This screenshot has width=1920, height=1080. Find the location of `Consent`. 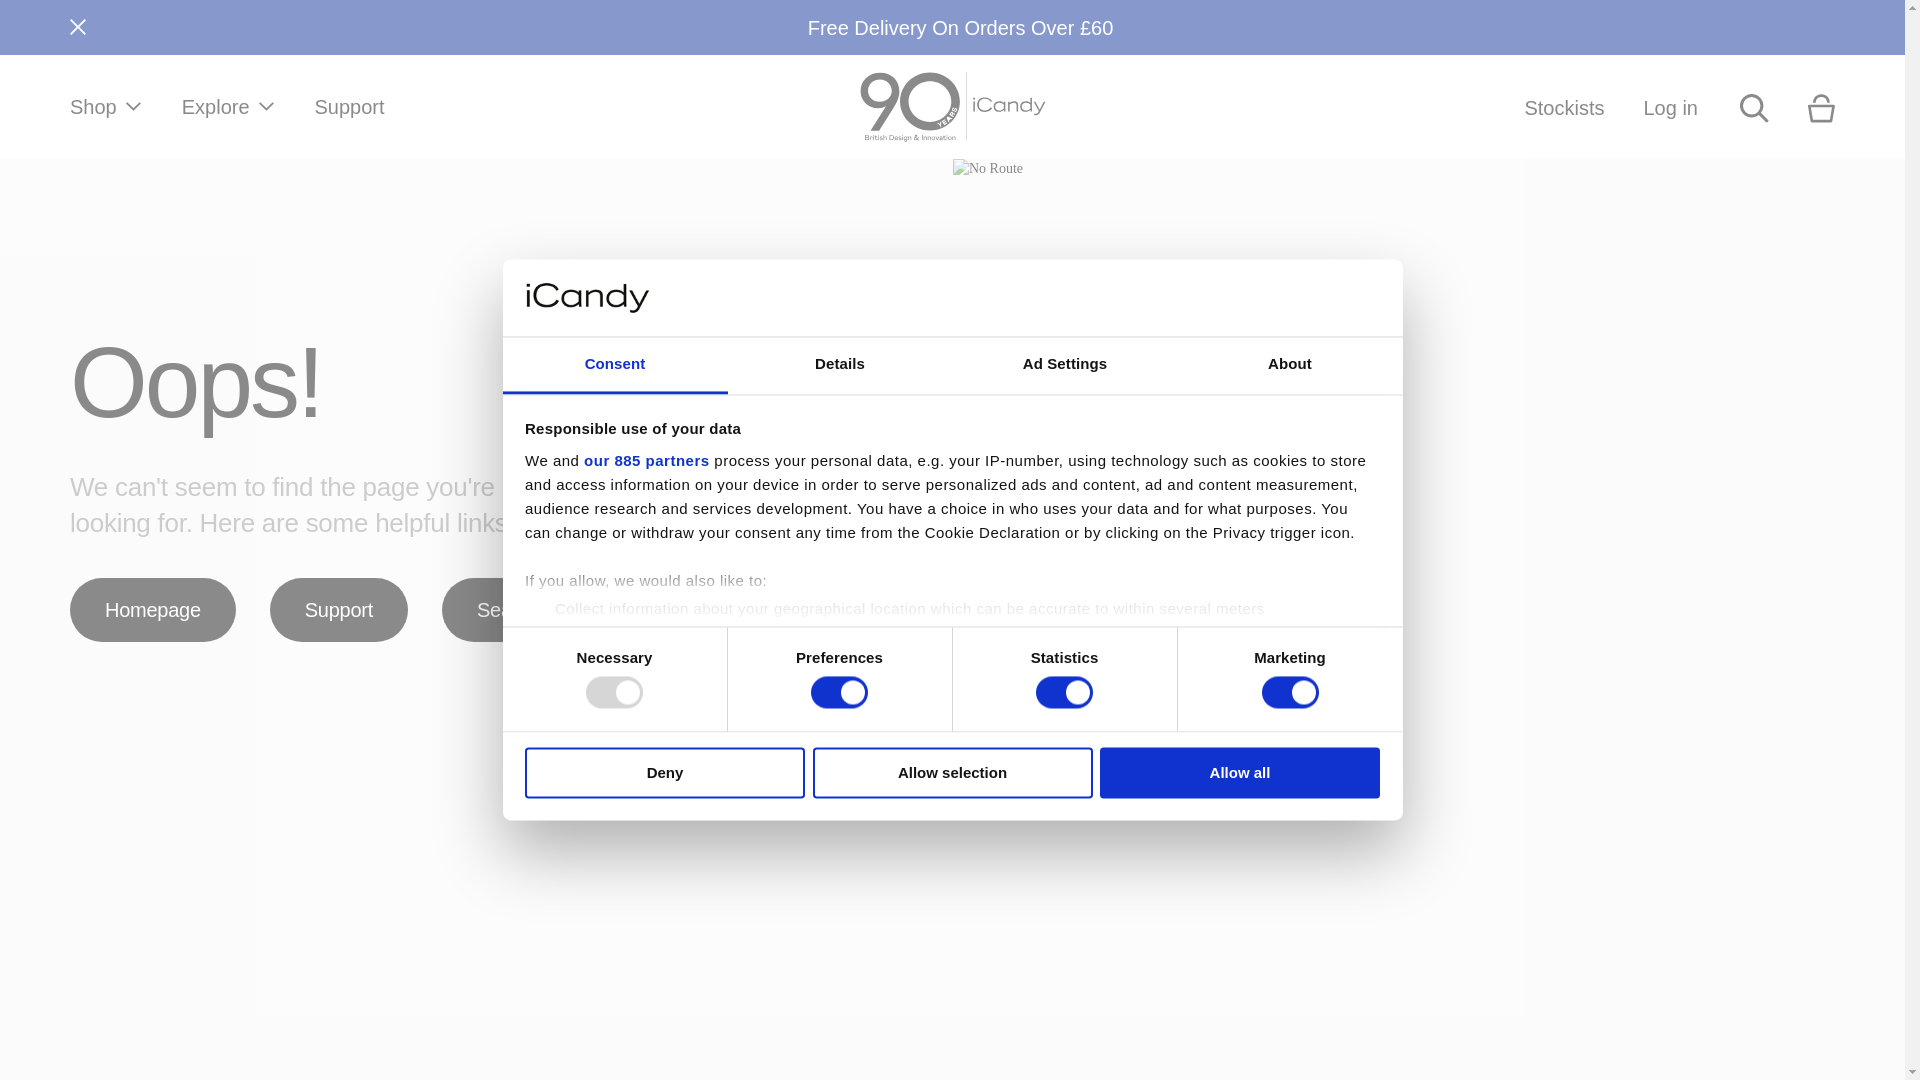

Consent is located at coordinates (614, 365).